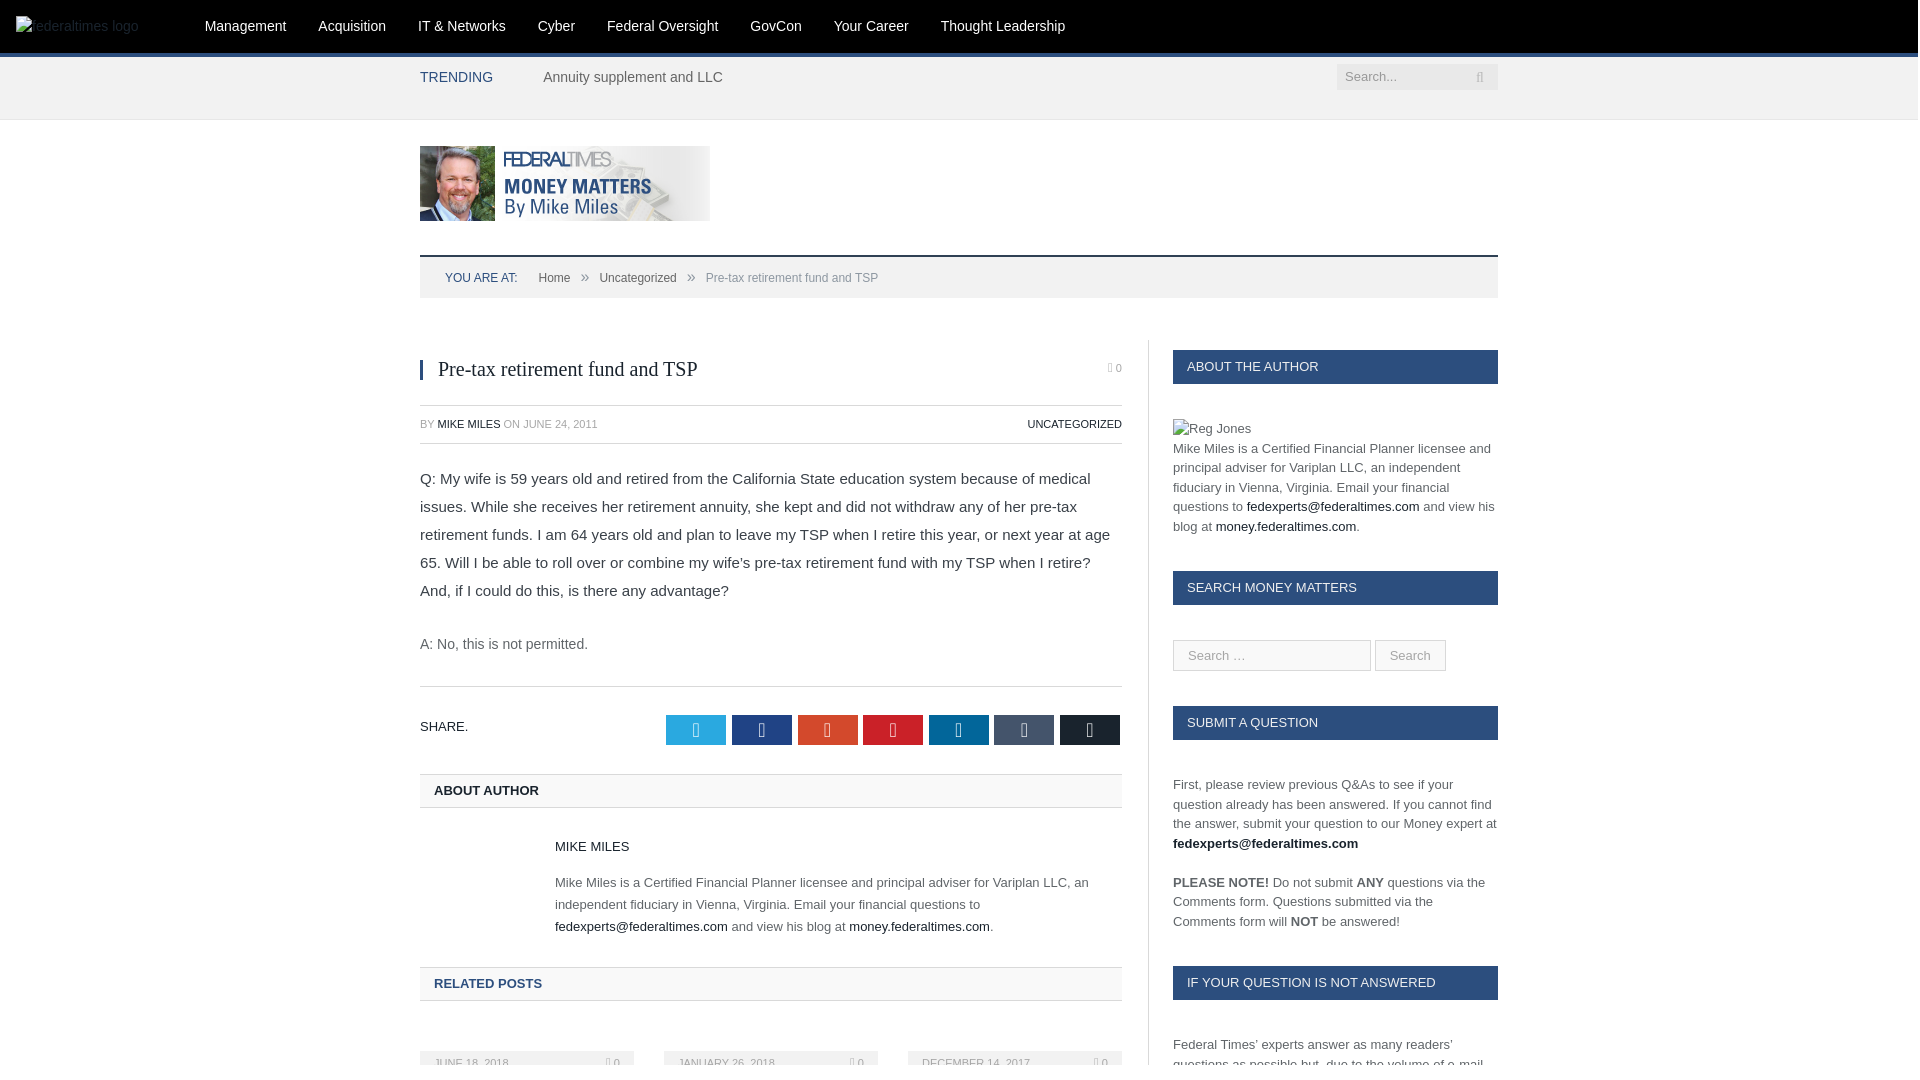 The height and width of the screenshot is (1080, 1920). Describe the element at coordinates (526, 1050) in the screenshot. I see `TSP fund distributions` at that location.